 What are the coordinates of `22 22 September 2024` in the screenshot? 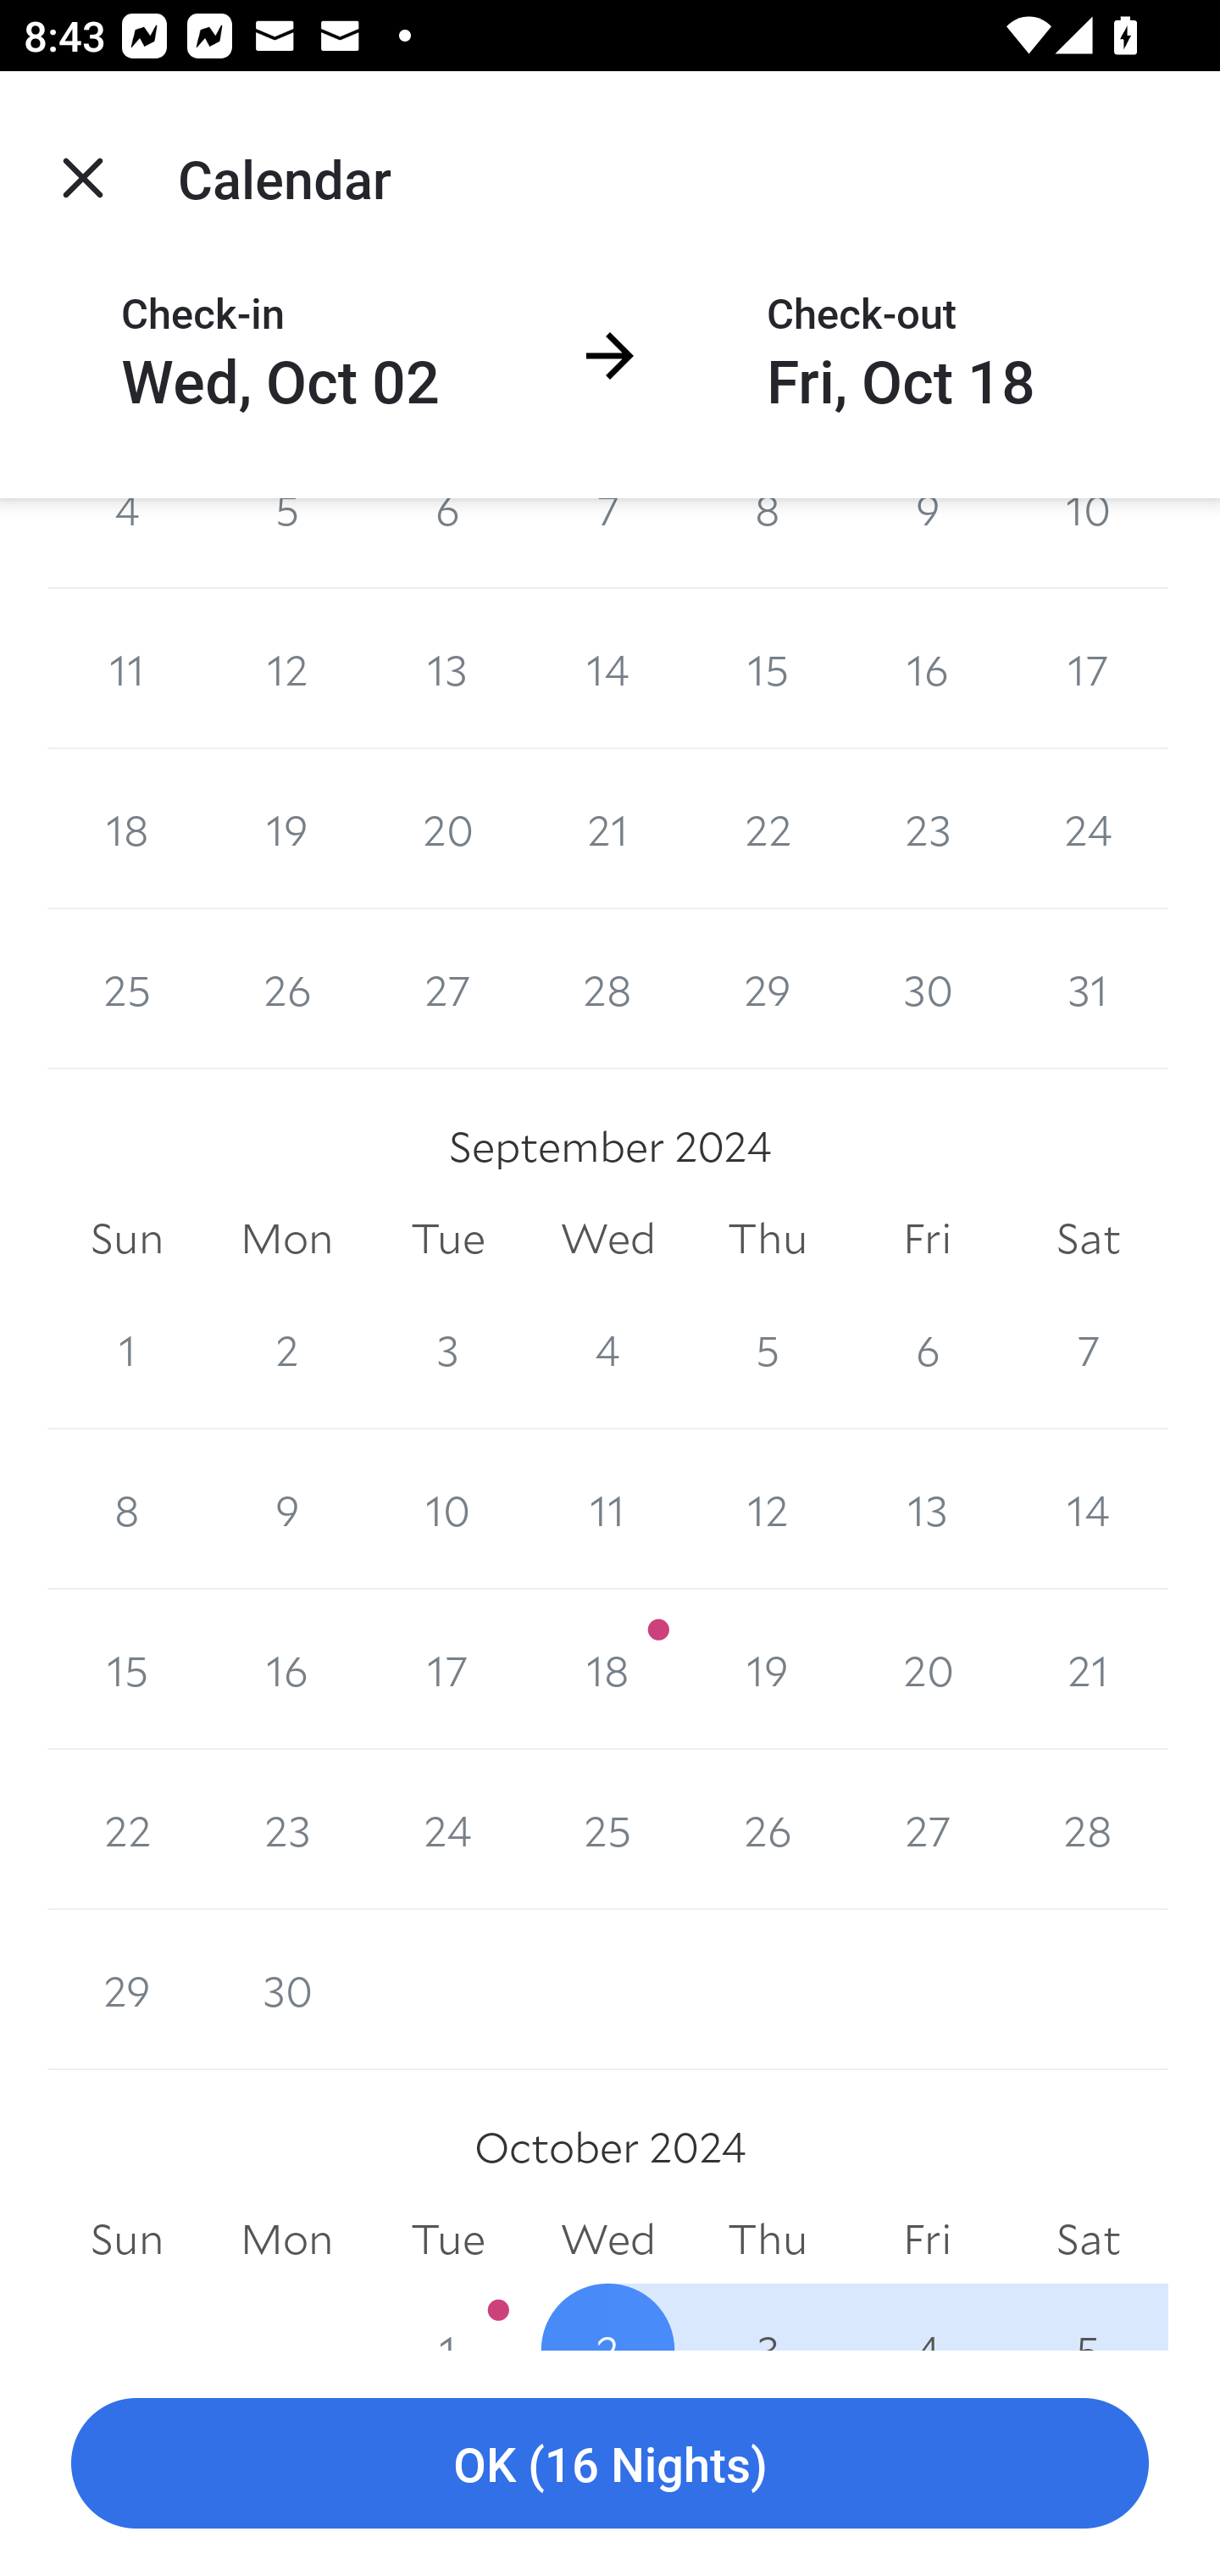 It's located at (127, 1829).